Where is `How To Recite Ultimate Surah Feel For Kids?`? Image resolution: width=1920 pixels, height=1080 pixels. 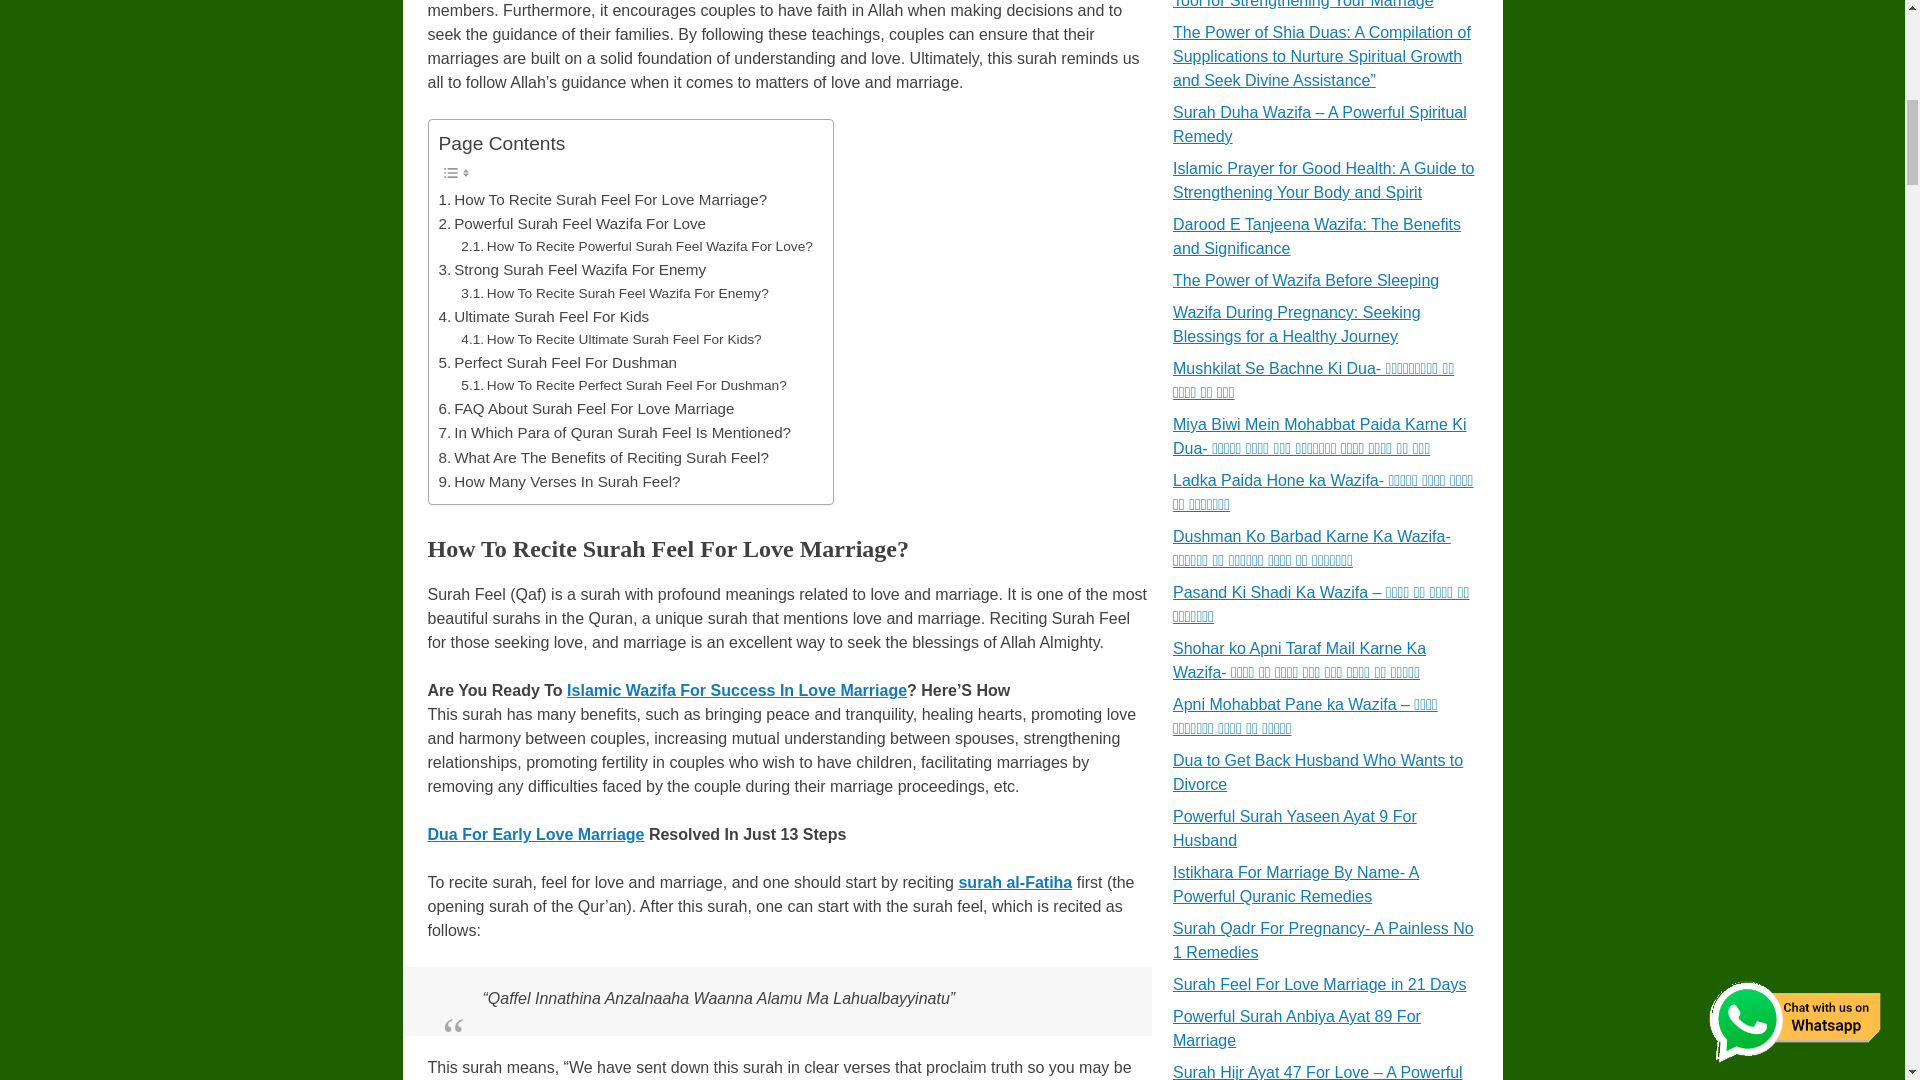 How To Recite Ultimate Surah Feel For Kids? is located at coordinates (610, 340).